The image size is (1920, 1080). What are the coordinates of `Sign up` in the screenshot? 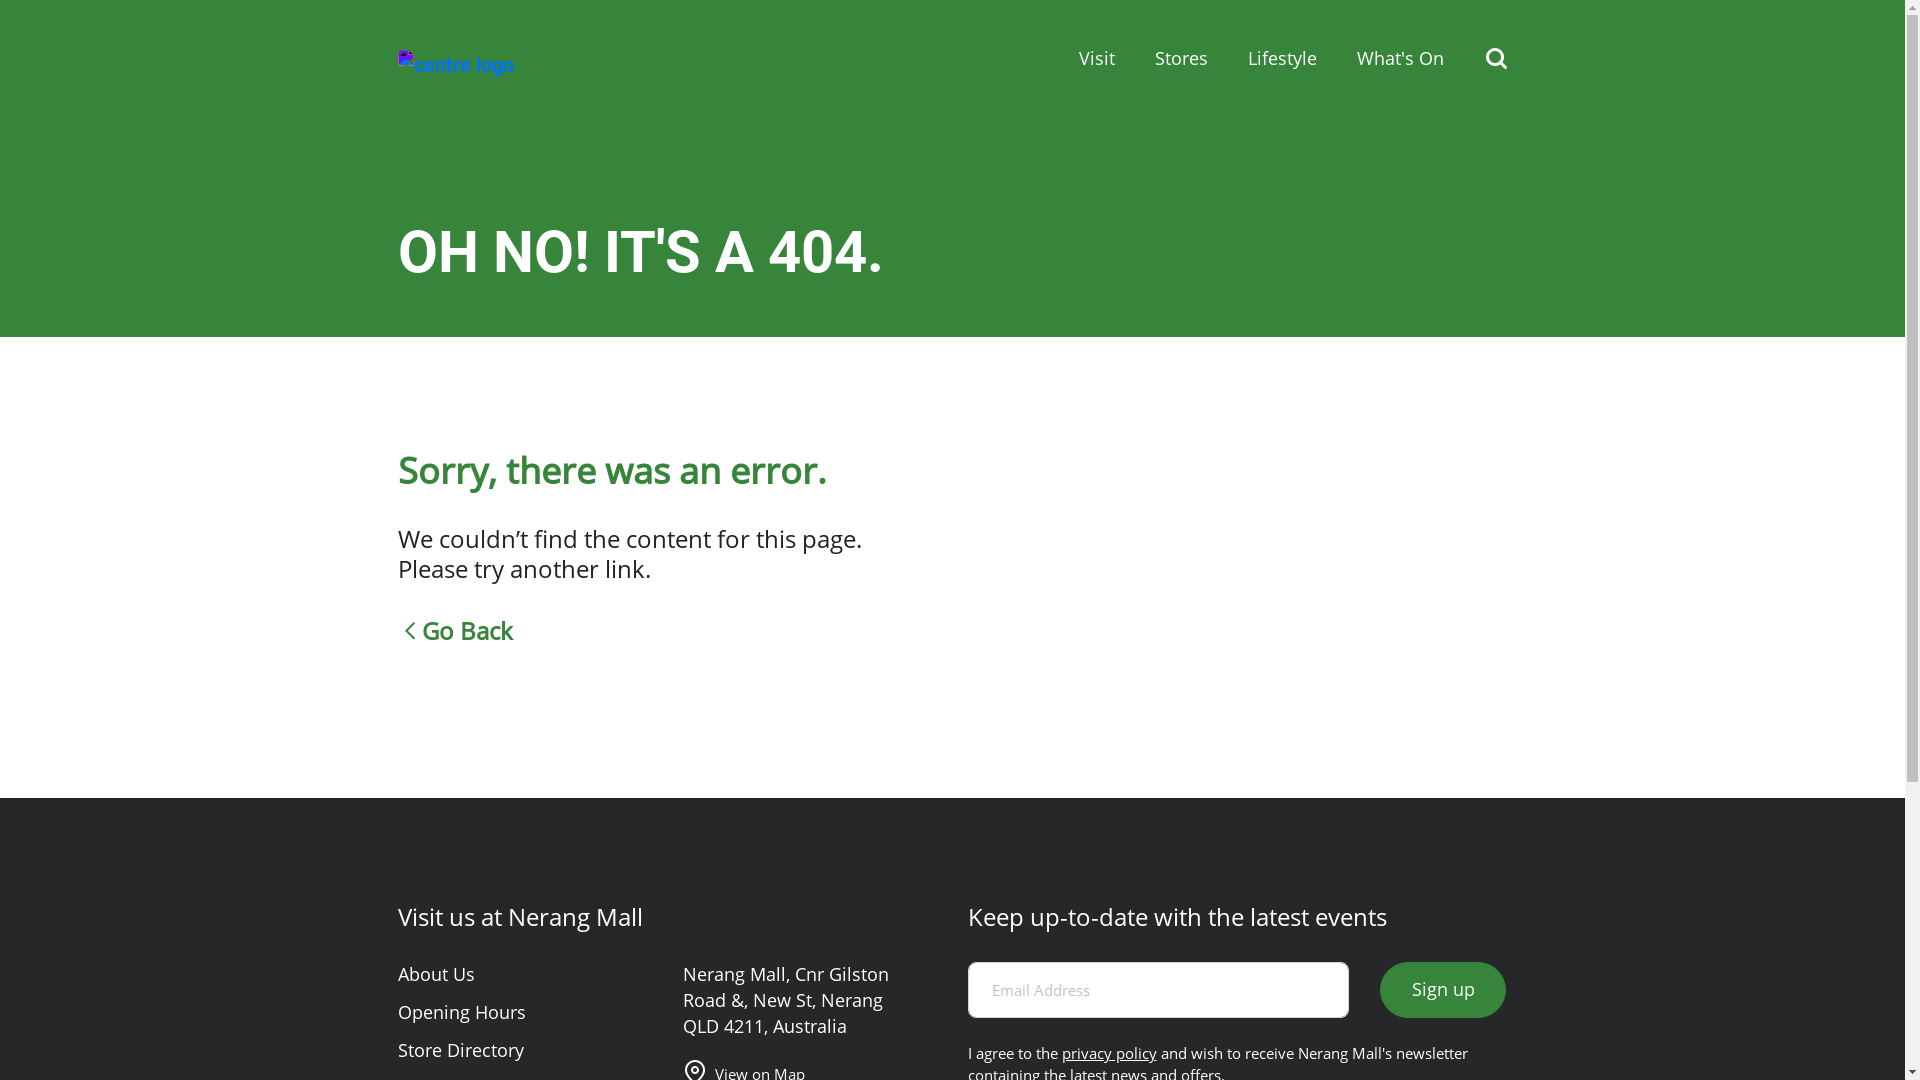 It's located at (1443, 990).